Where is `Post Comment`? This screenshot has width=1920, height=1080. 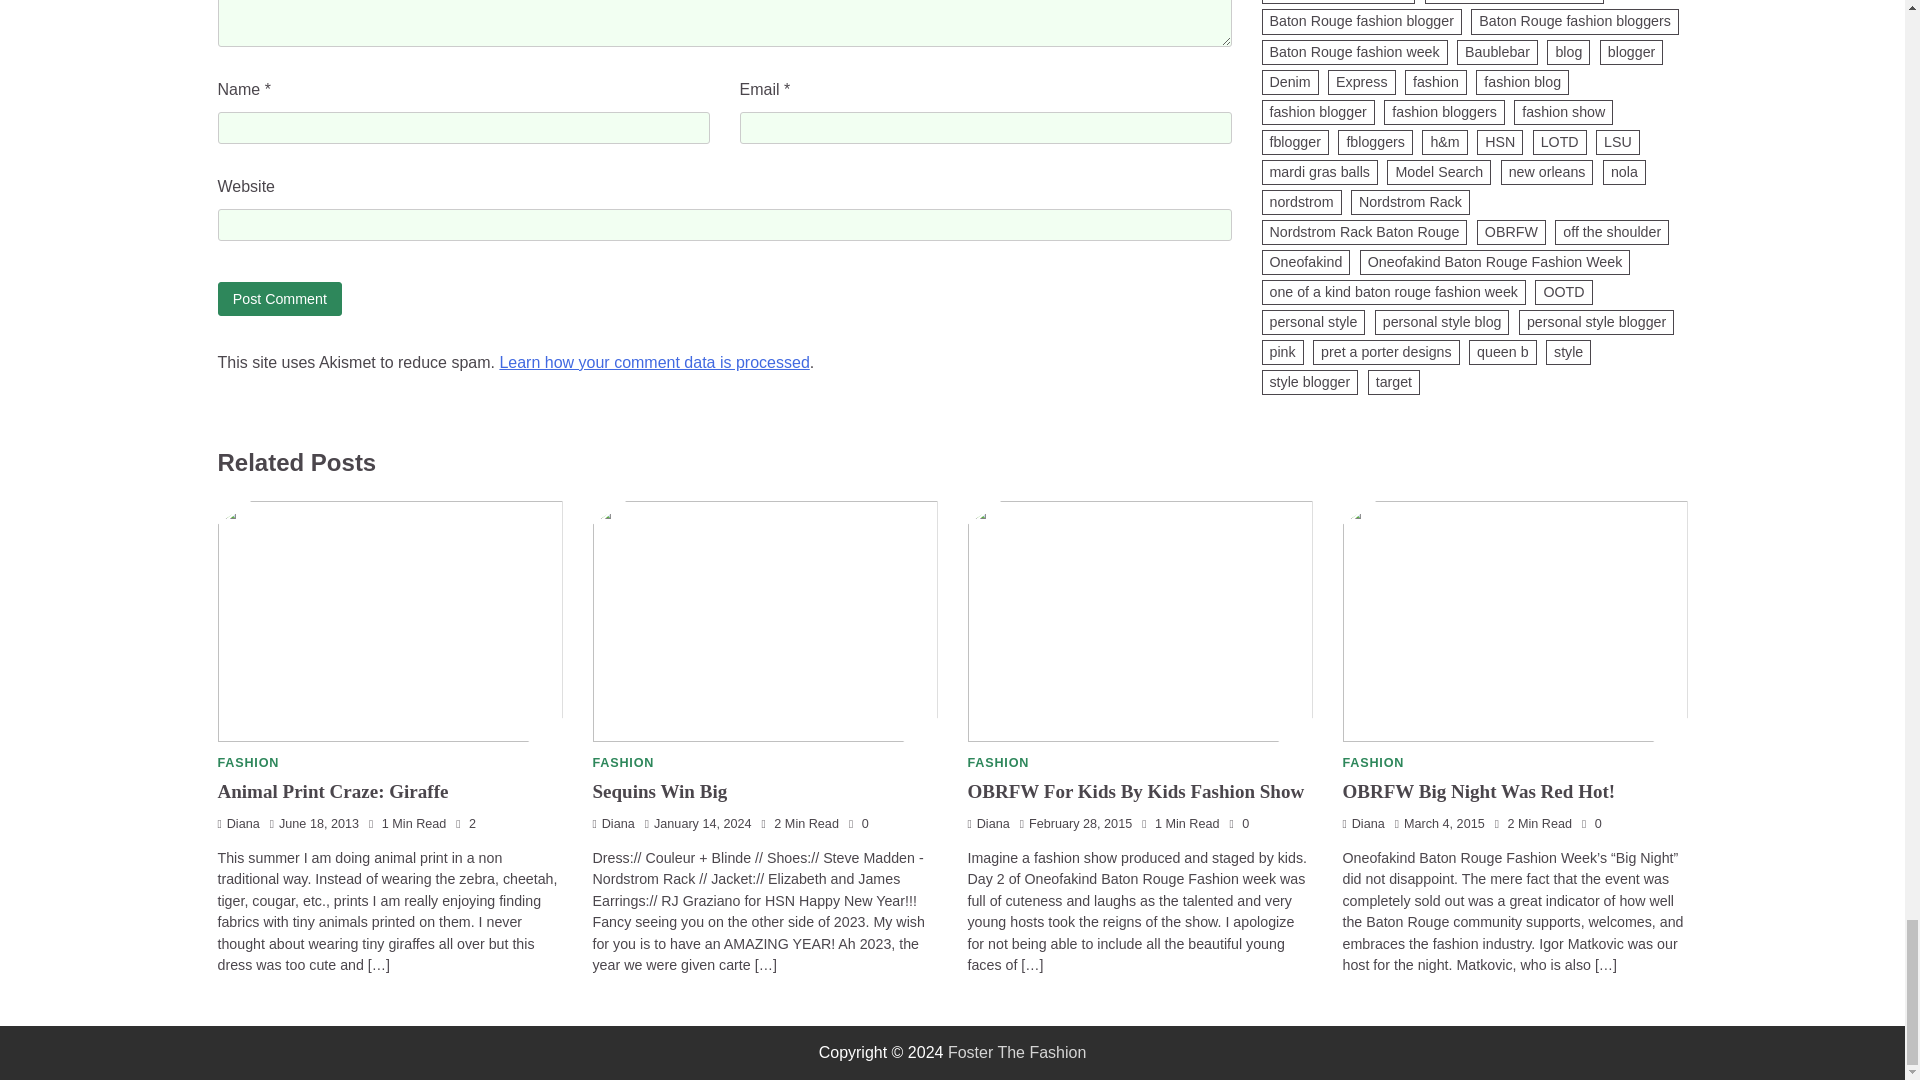
Post Comment is located at coordinates (280, 298).